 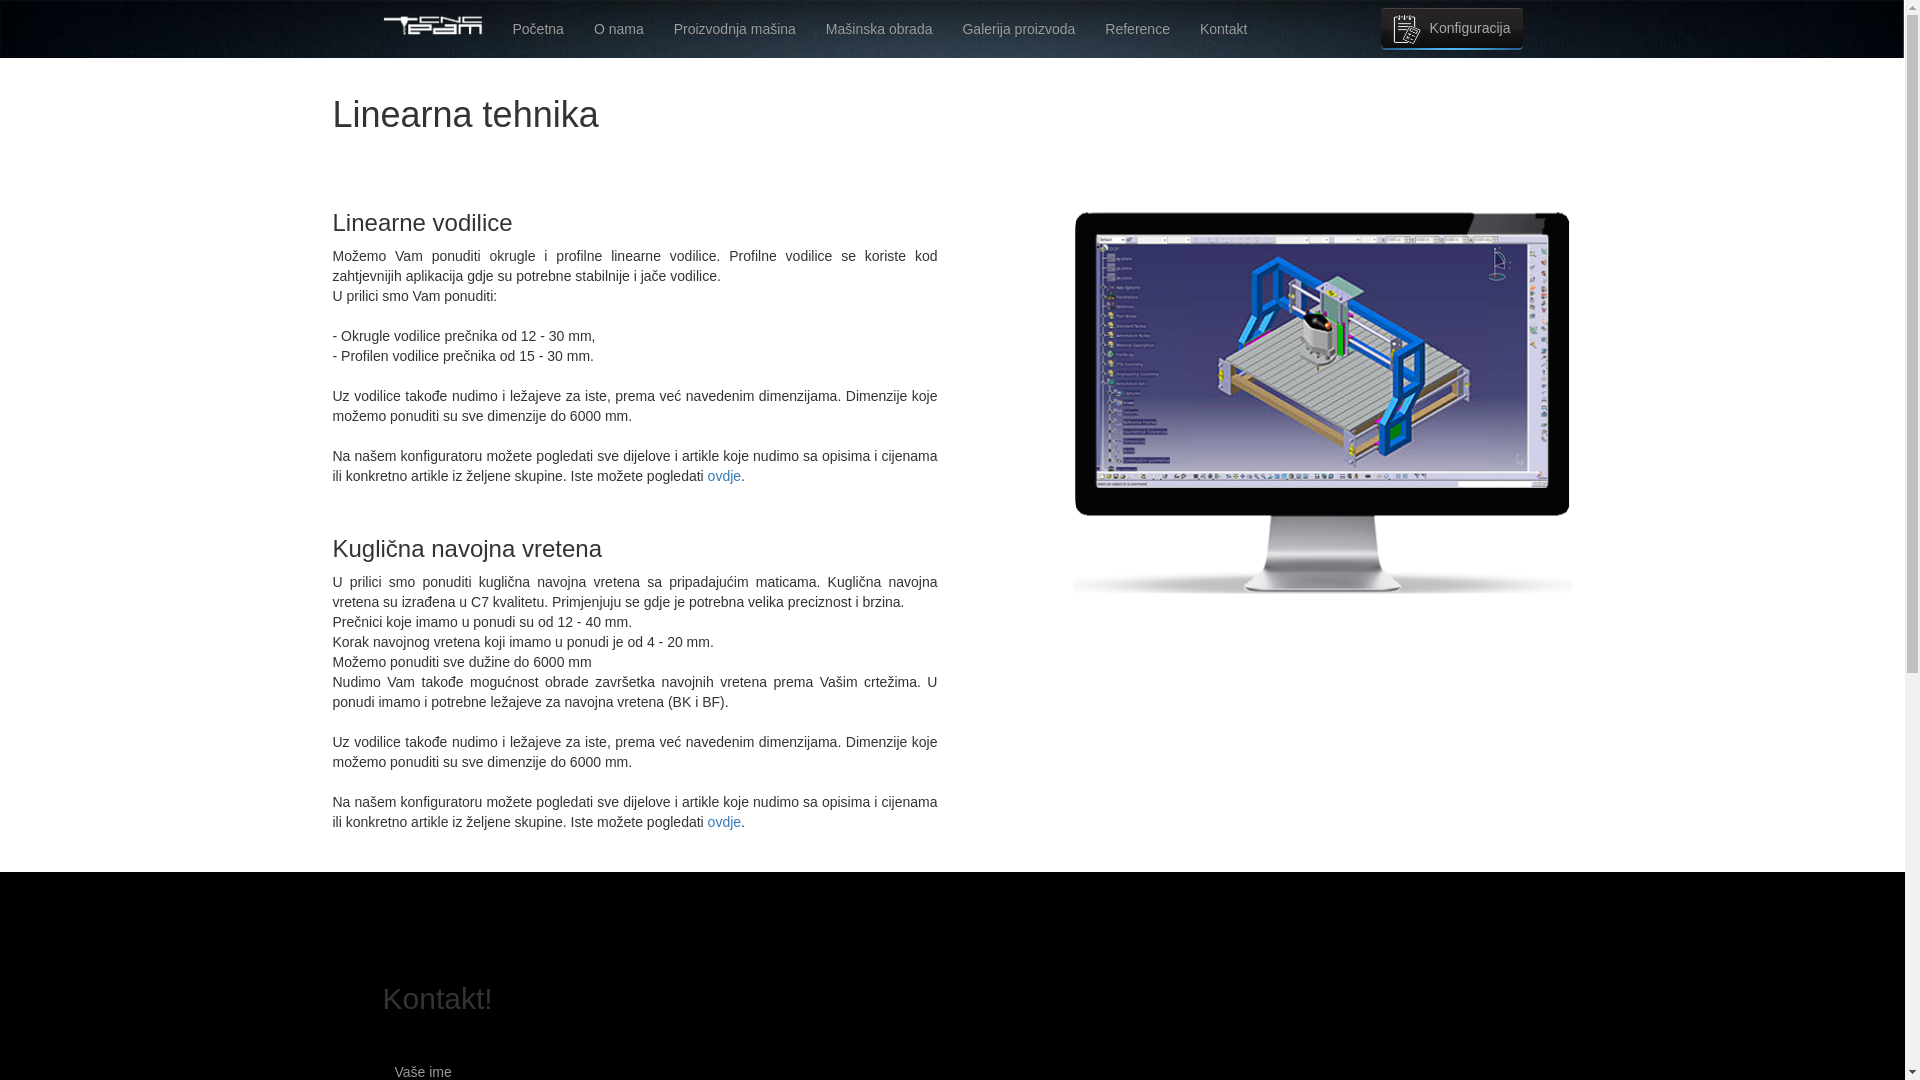 What do you see at coordinates (1224, 29) in the screenshot?
I see `Kontakt` at bounding box center [1224, 29].